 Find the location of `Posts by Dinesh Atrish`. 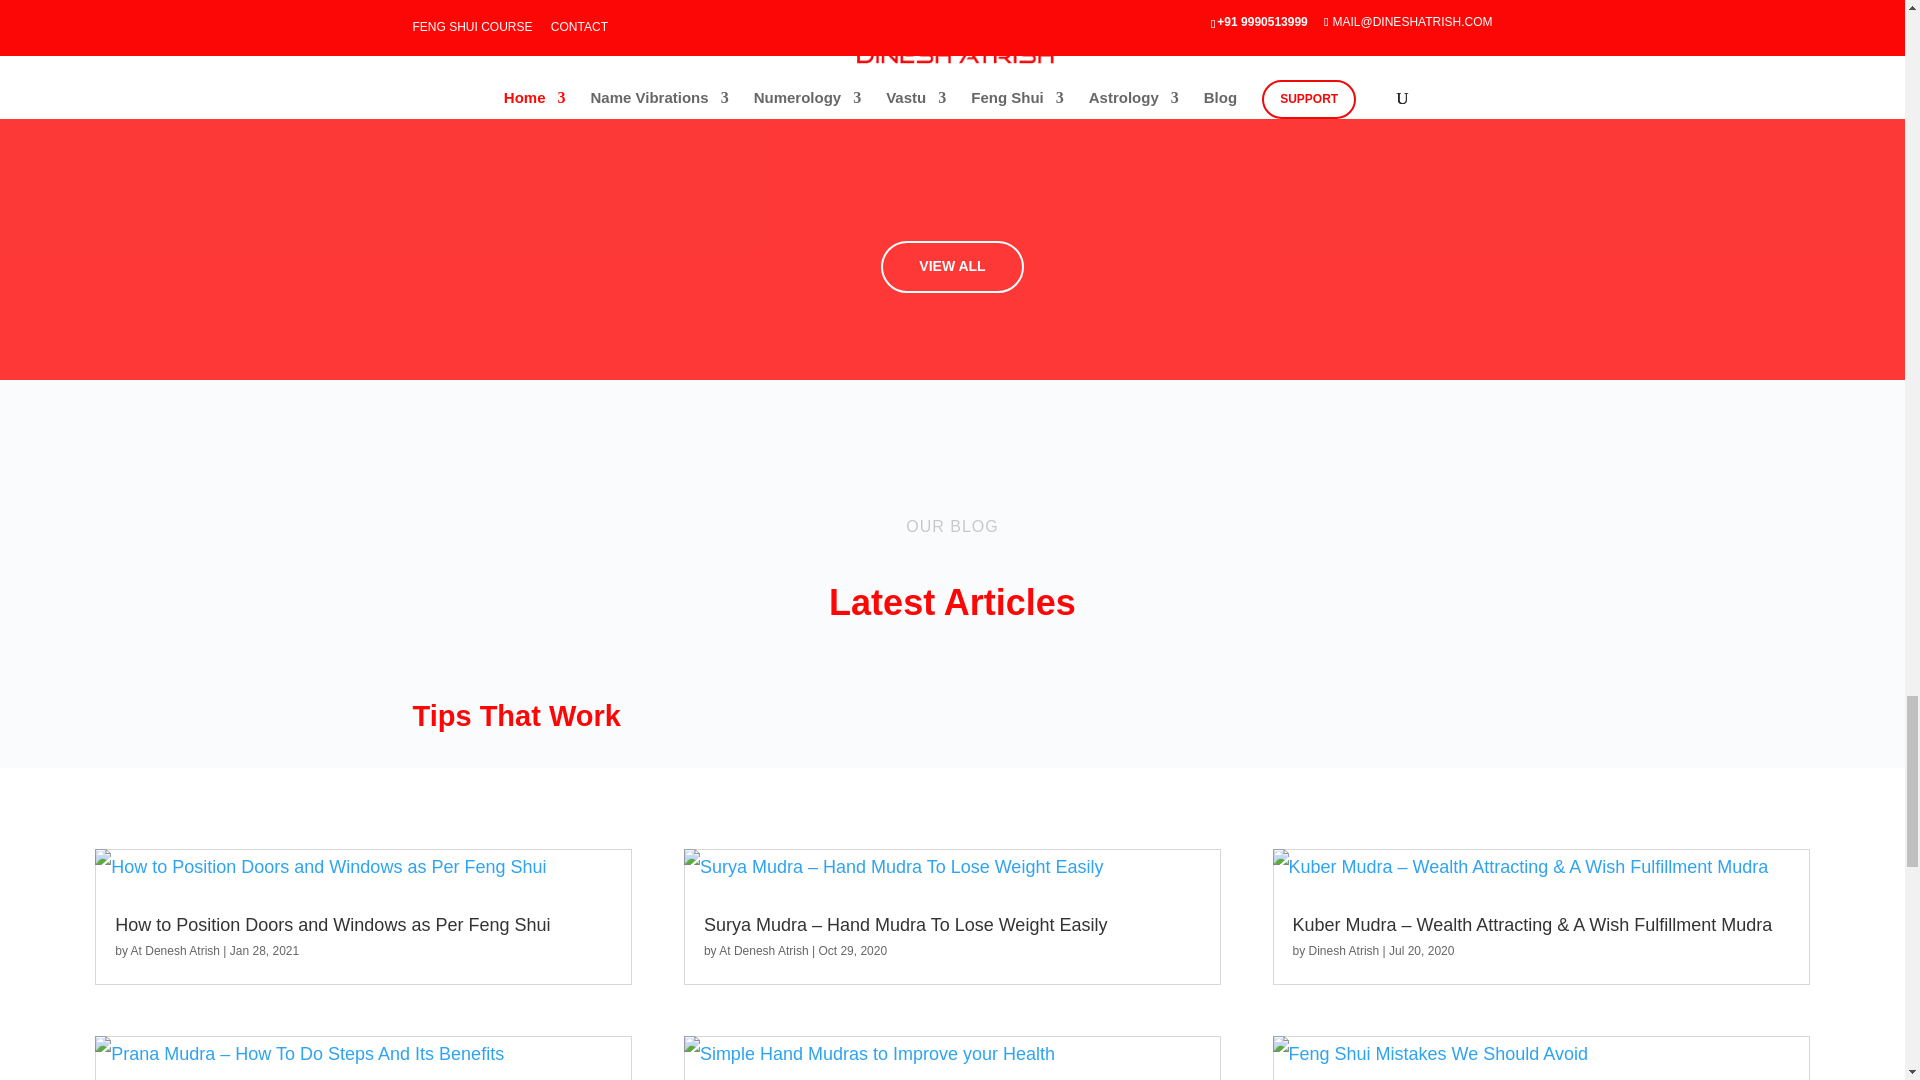

Posts by Dinesh Atrish is located at coordinates (1344, 950).